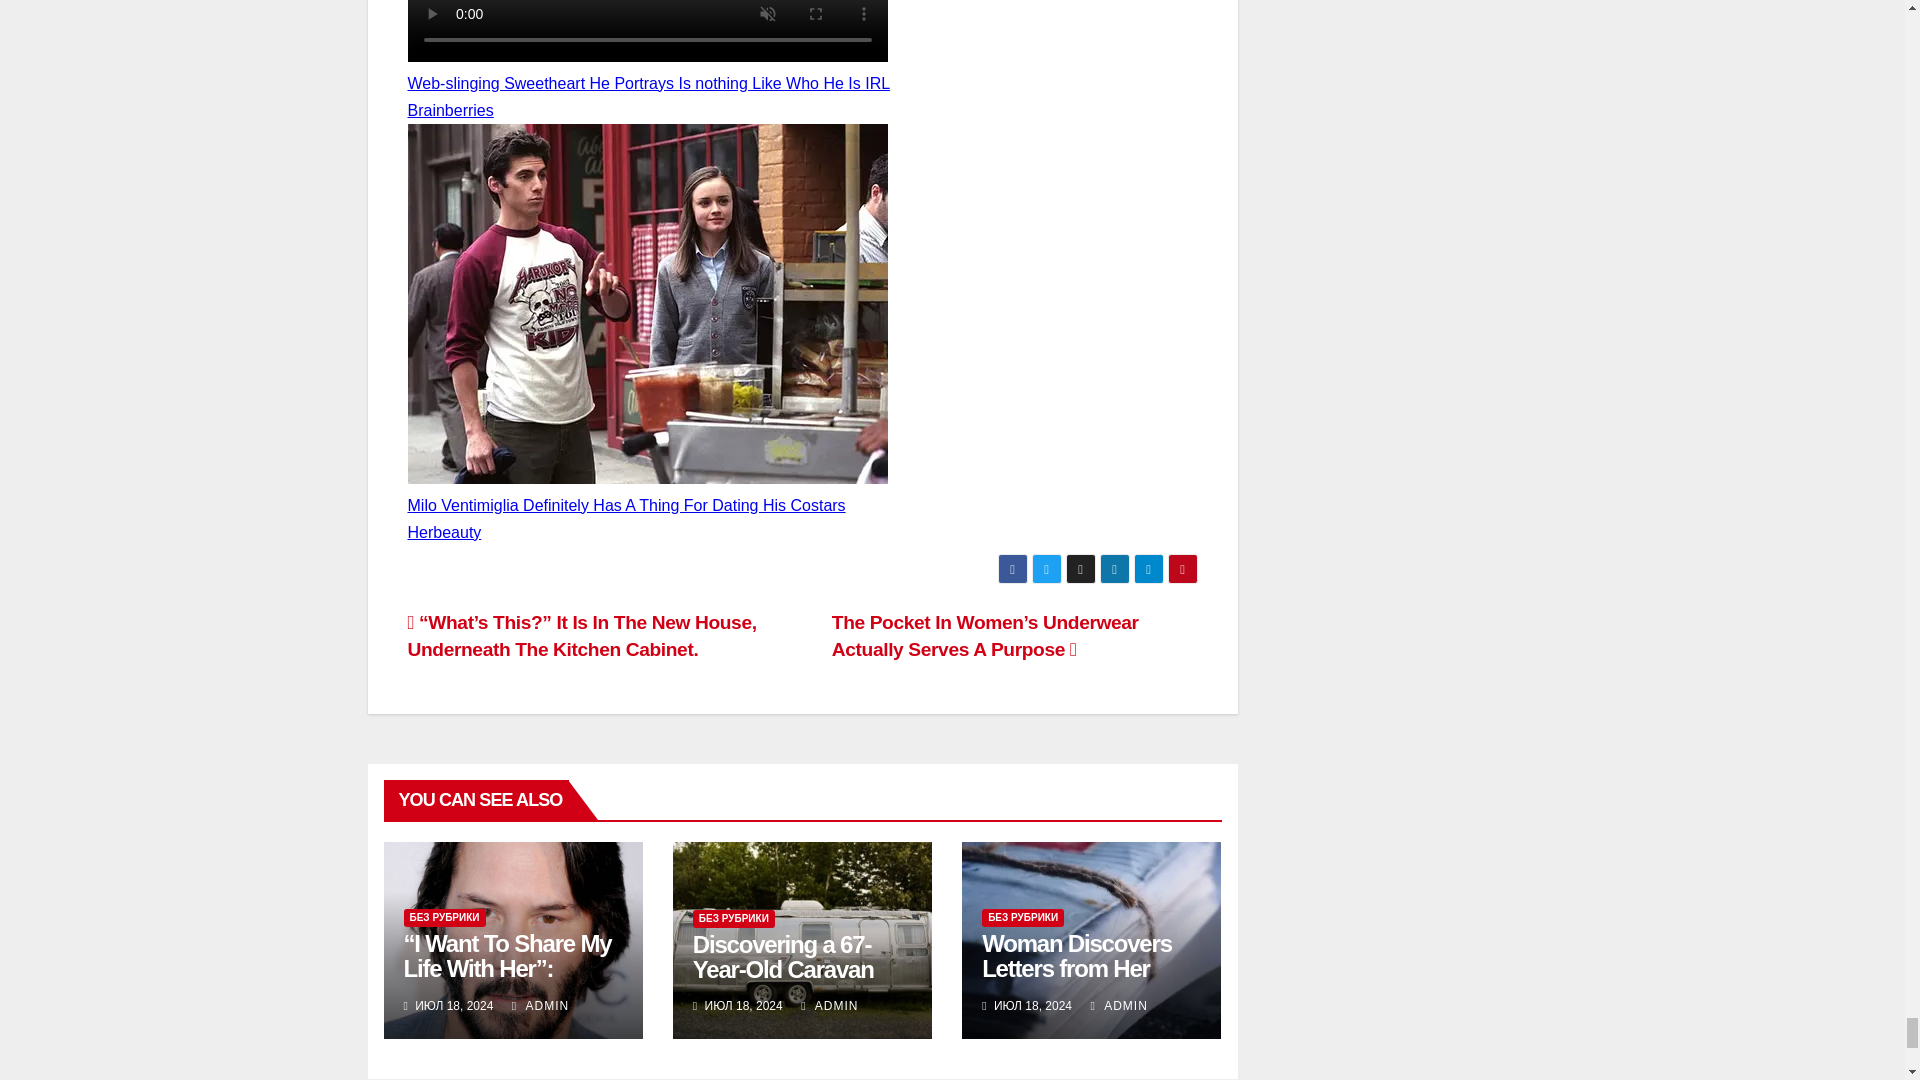  I want to click on ADMIN, so click(829, 1006).